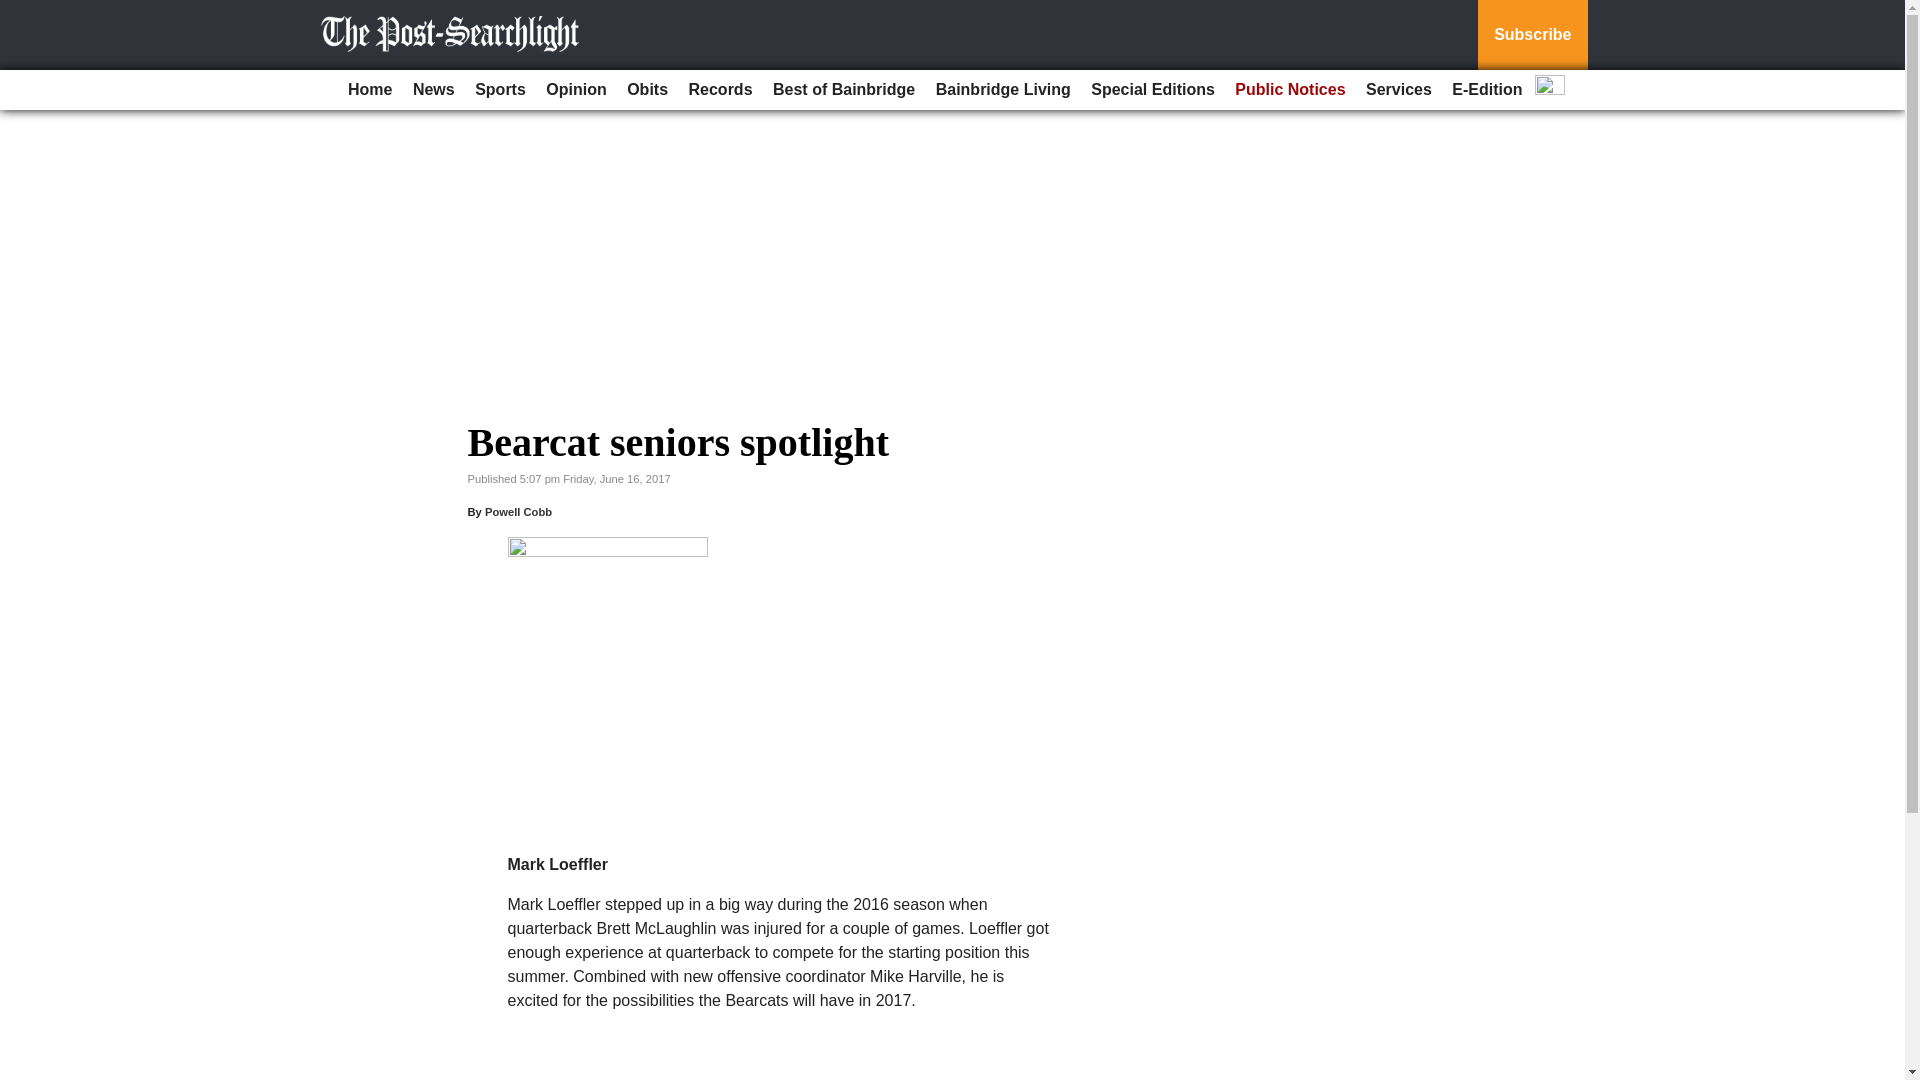 The width and height of the screenshot is (1920, 1080). Describe the element at coordinates (844, 90) in the screenshot. I see `Best of Bainbridge` at that location.